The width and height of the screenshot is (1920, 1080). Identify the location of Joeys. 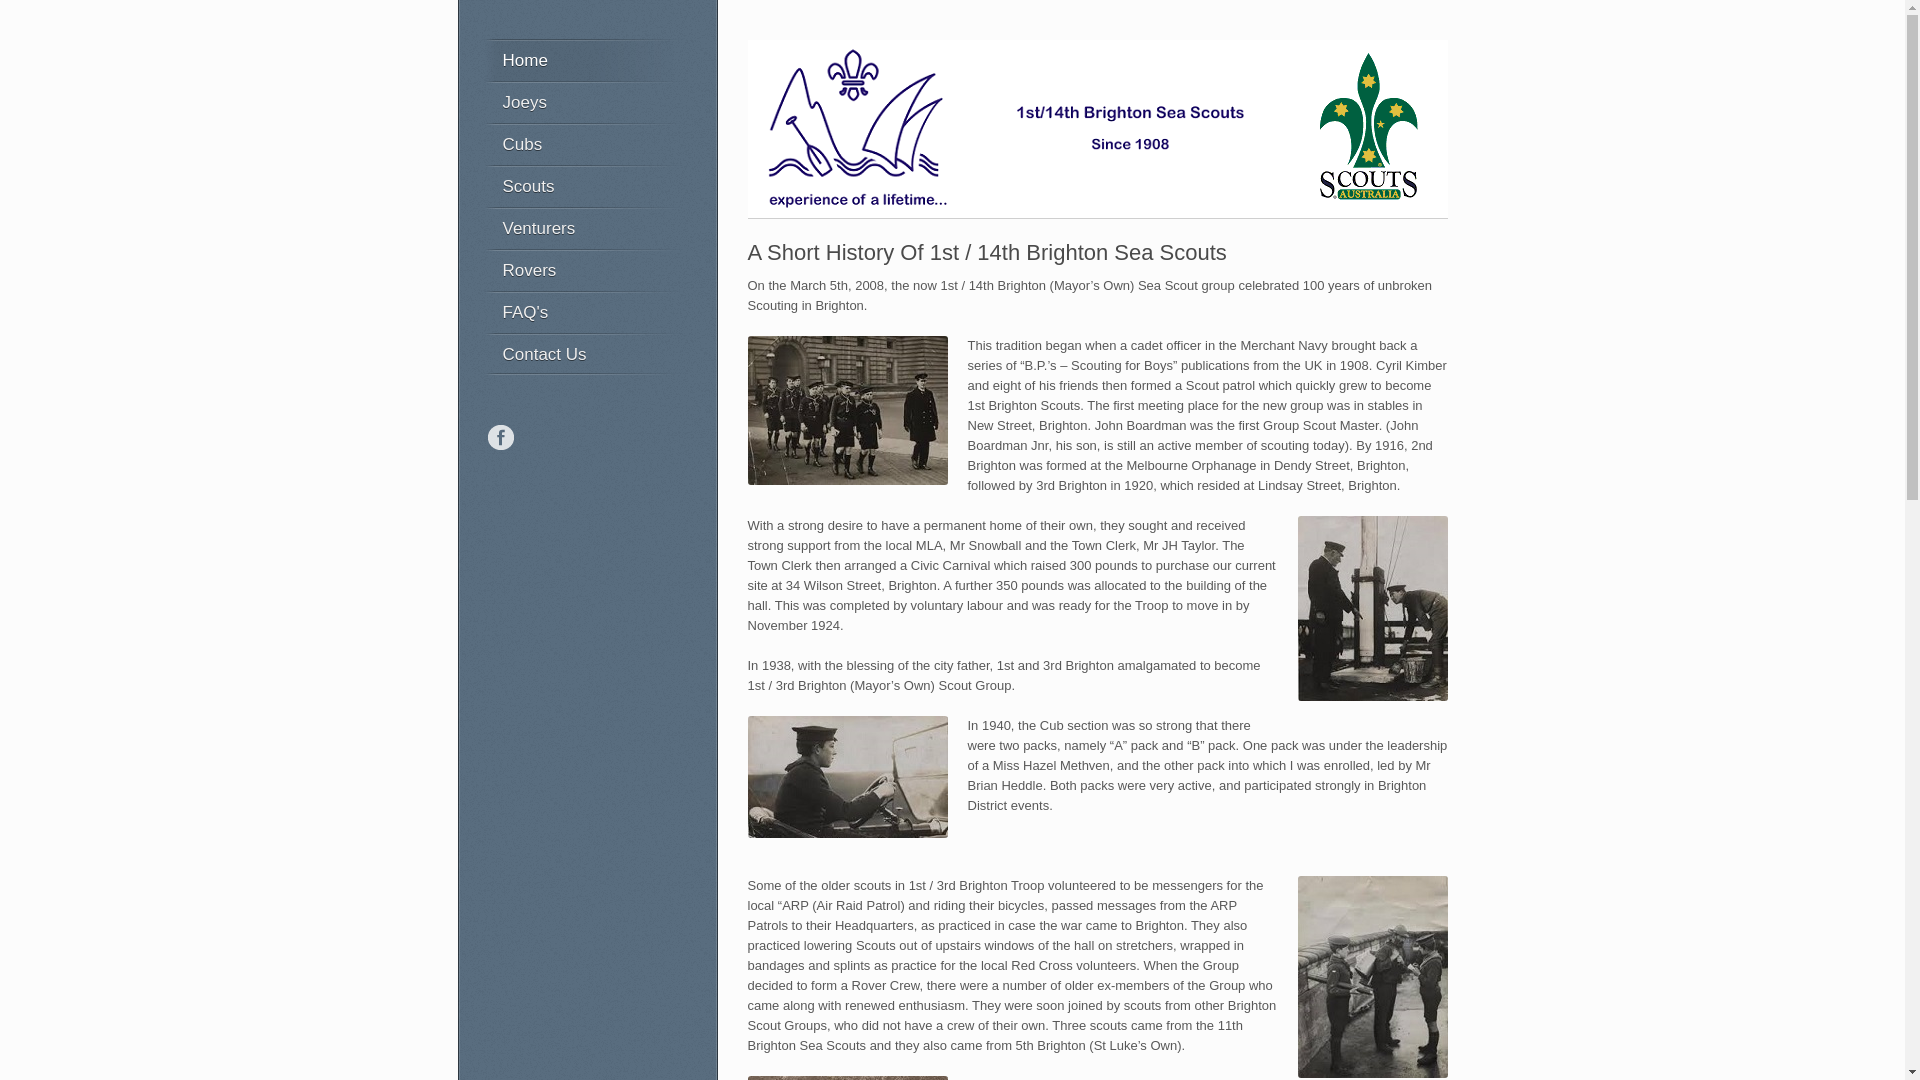
(582, 102).